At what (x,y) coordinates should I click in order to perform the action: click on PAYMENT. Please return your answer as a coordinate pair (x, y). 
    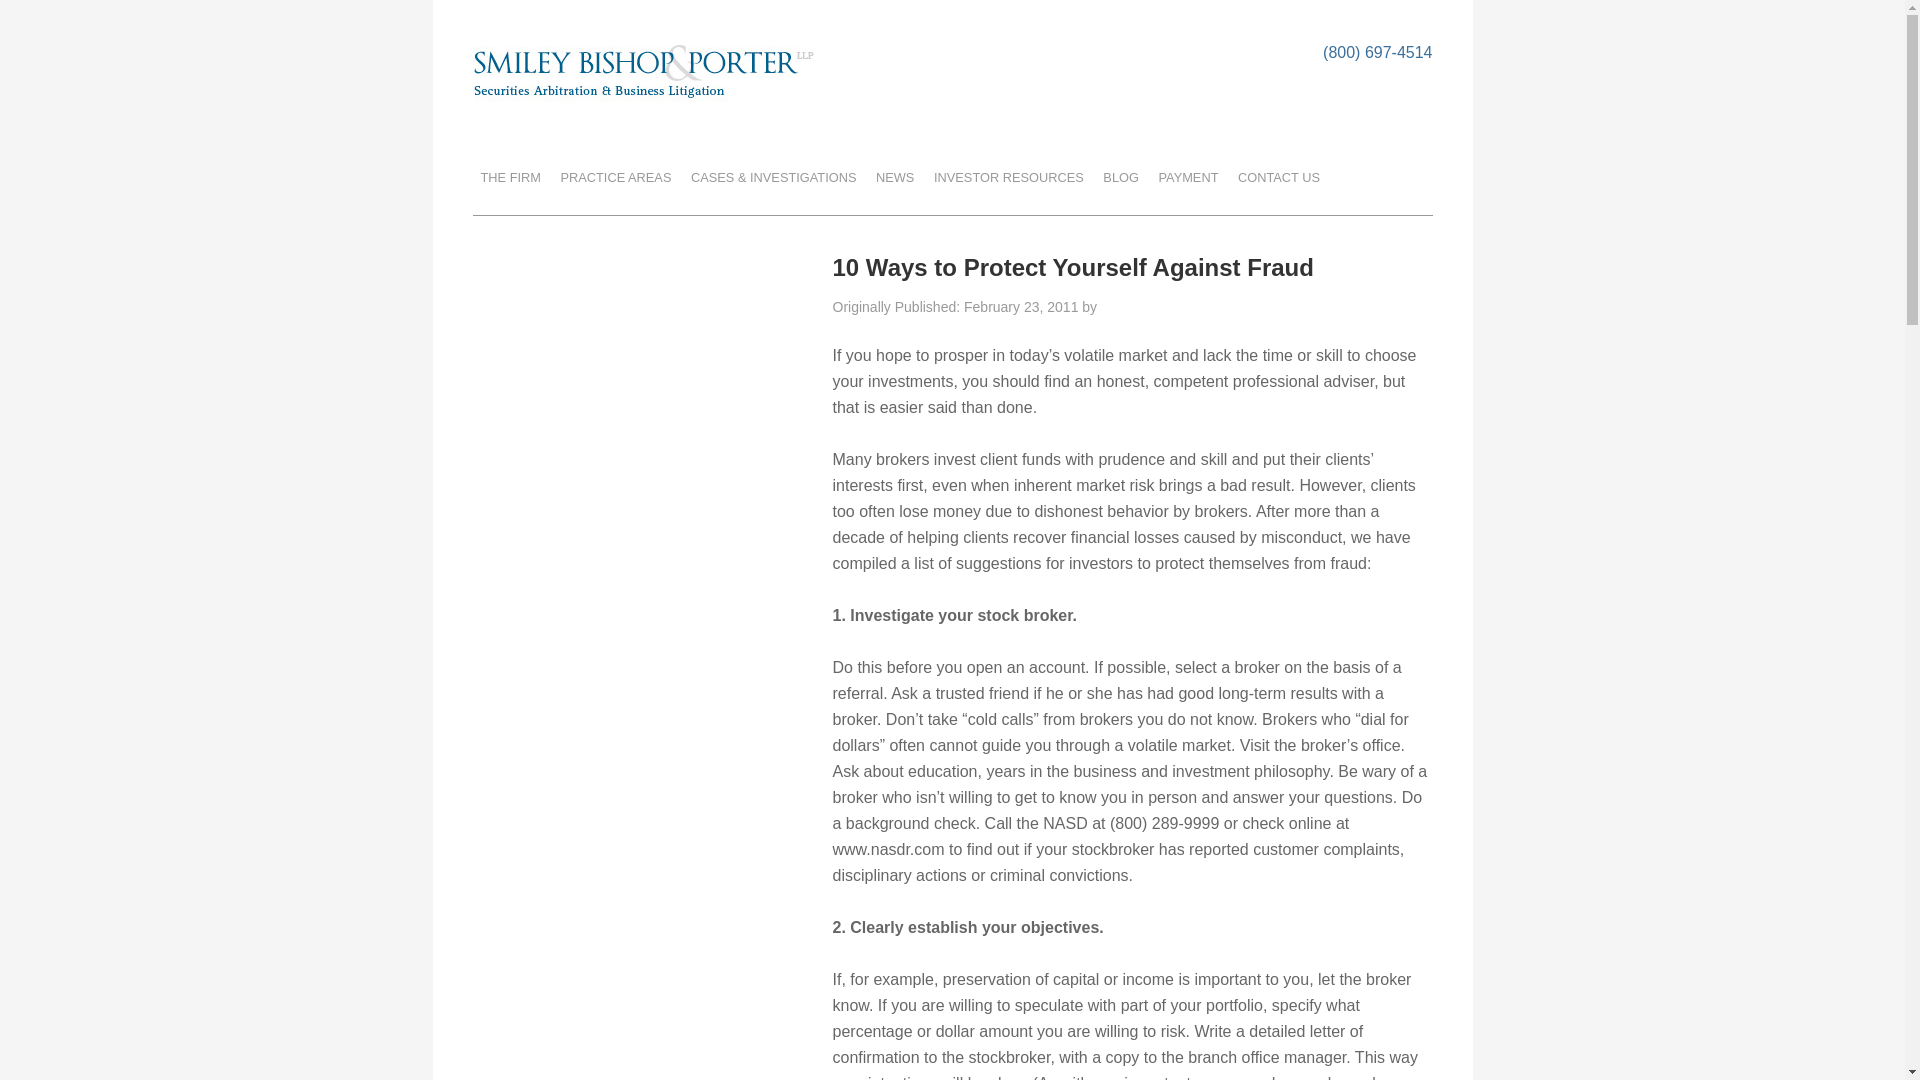
    Looking at the image, I should click on (1188, 177).